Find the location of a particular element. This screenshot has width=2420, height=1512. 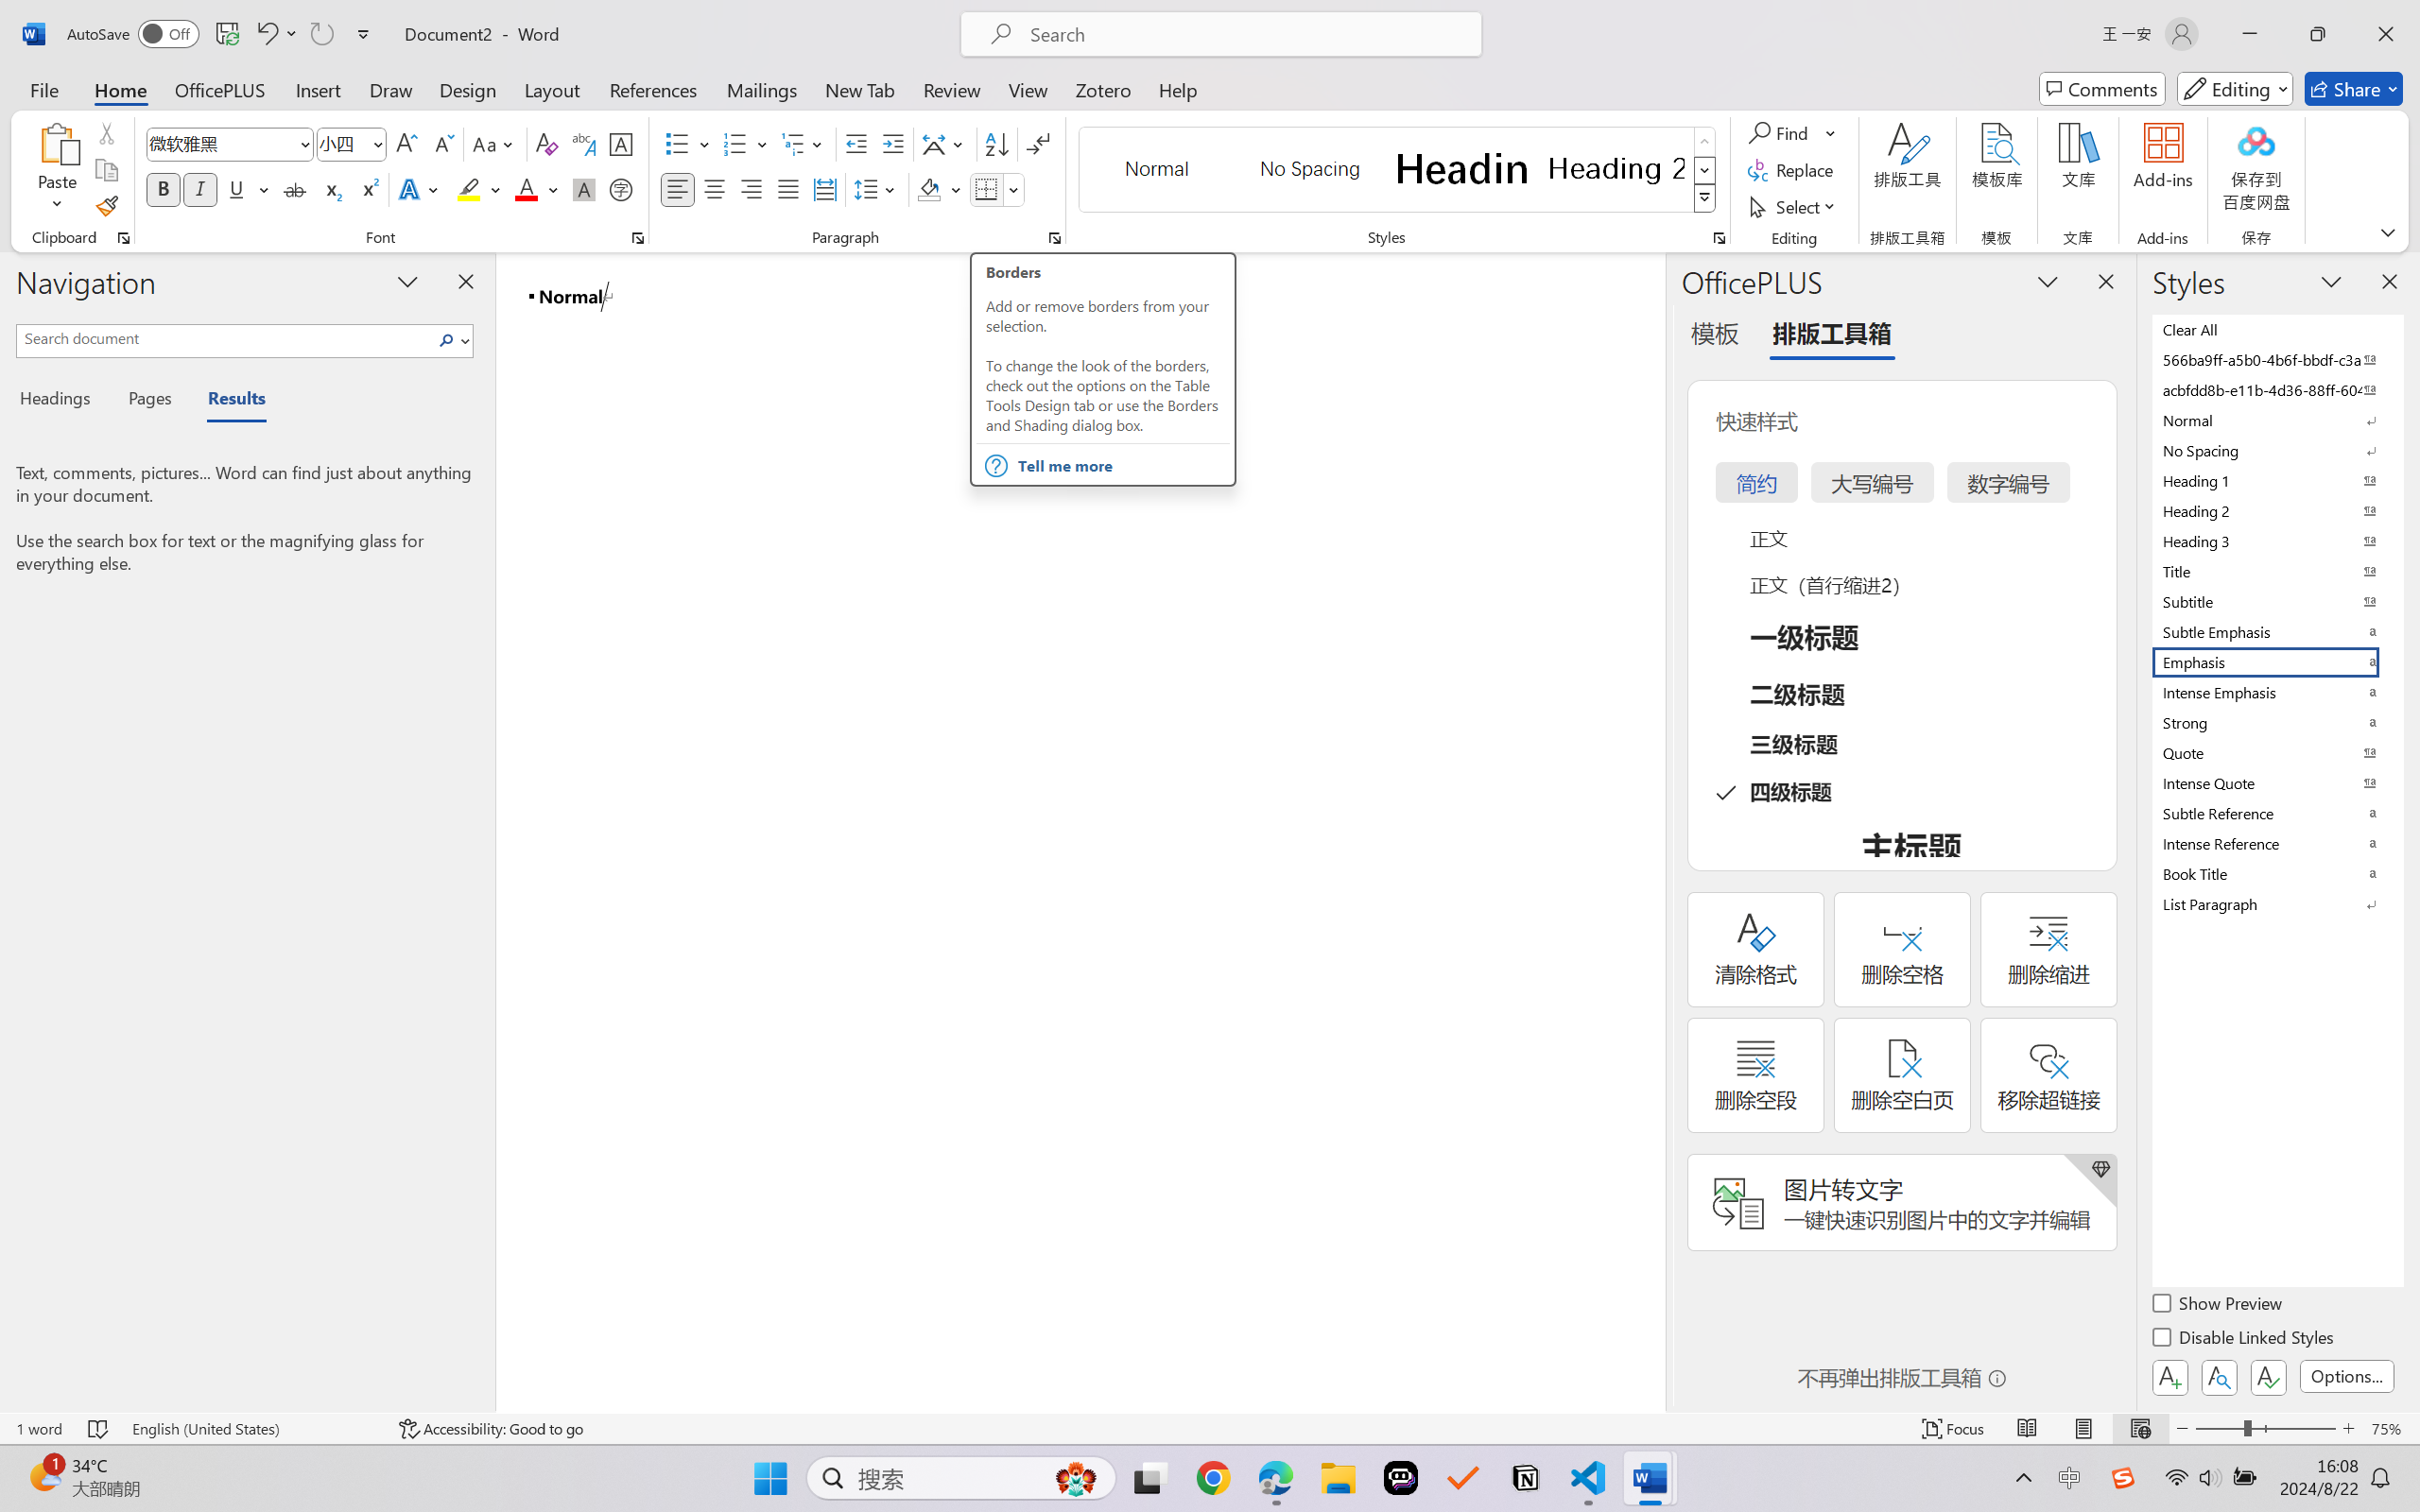

Clear All is located at coordinates (2276, 329).